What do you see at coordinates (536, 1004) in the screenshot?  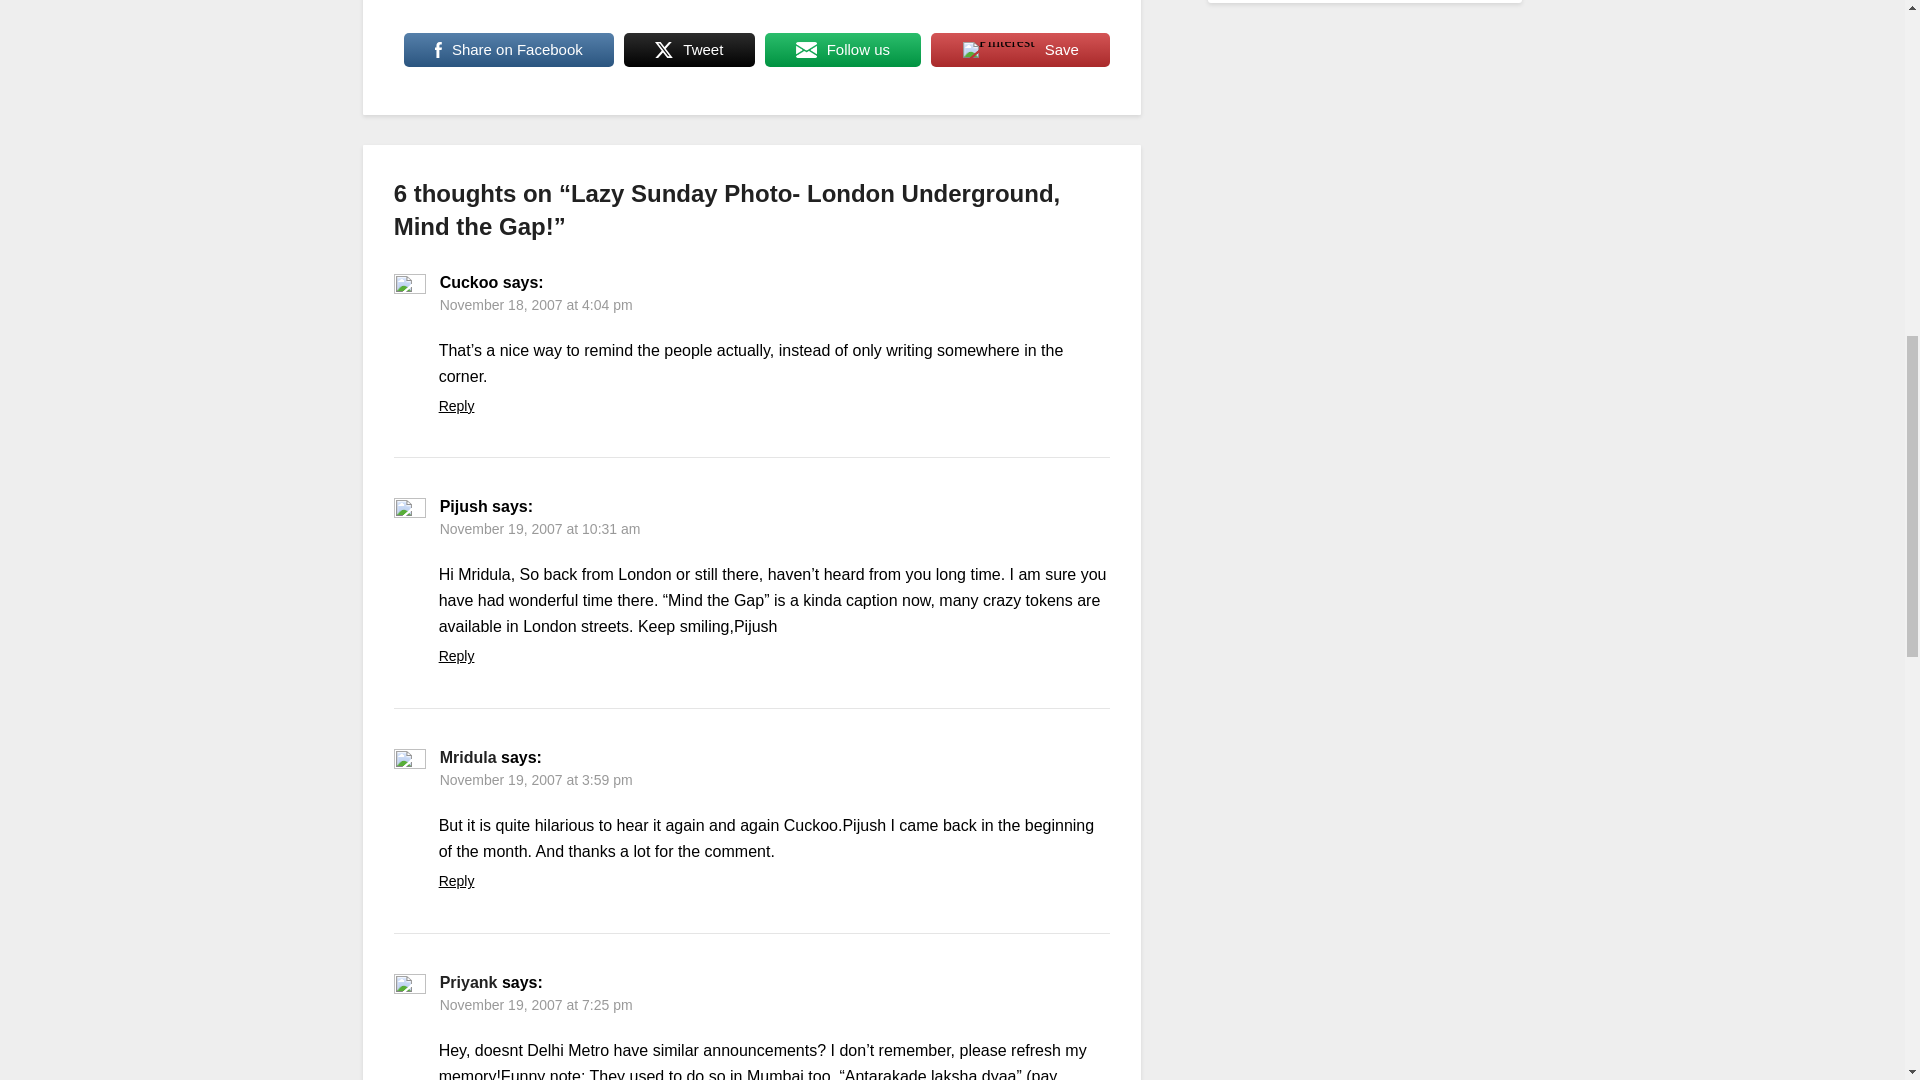 I see `November 19, 2007 at 7:25 pm` at bounding box center [536, 1004].